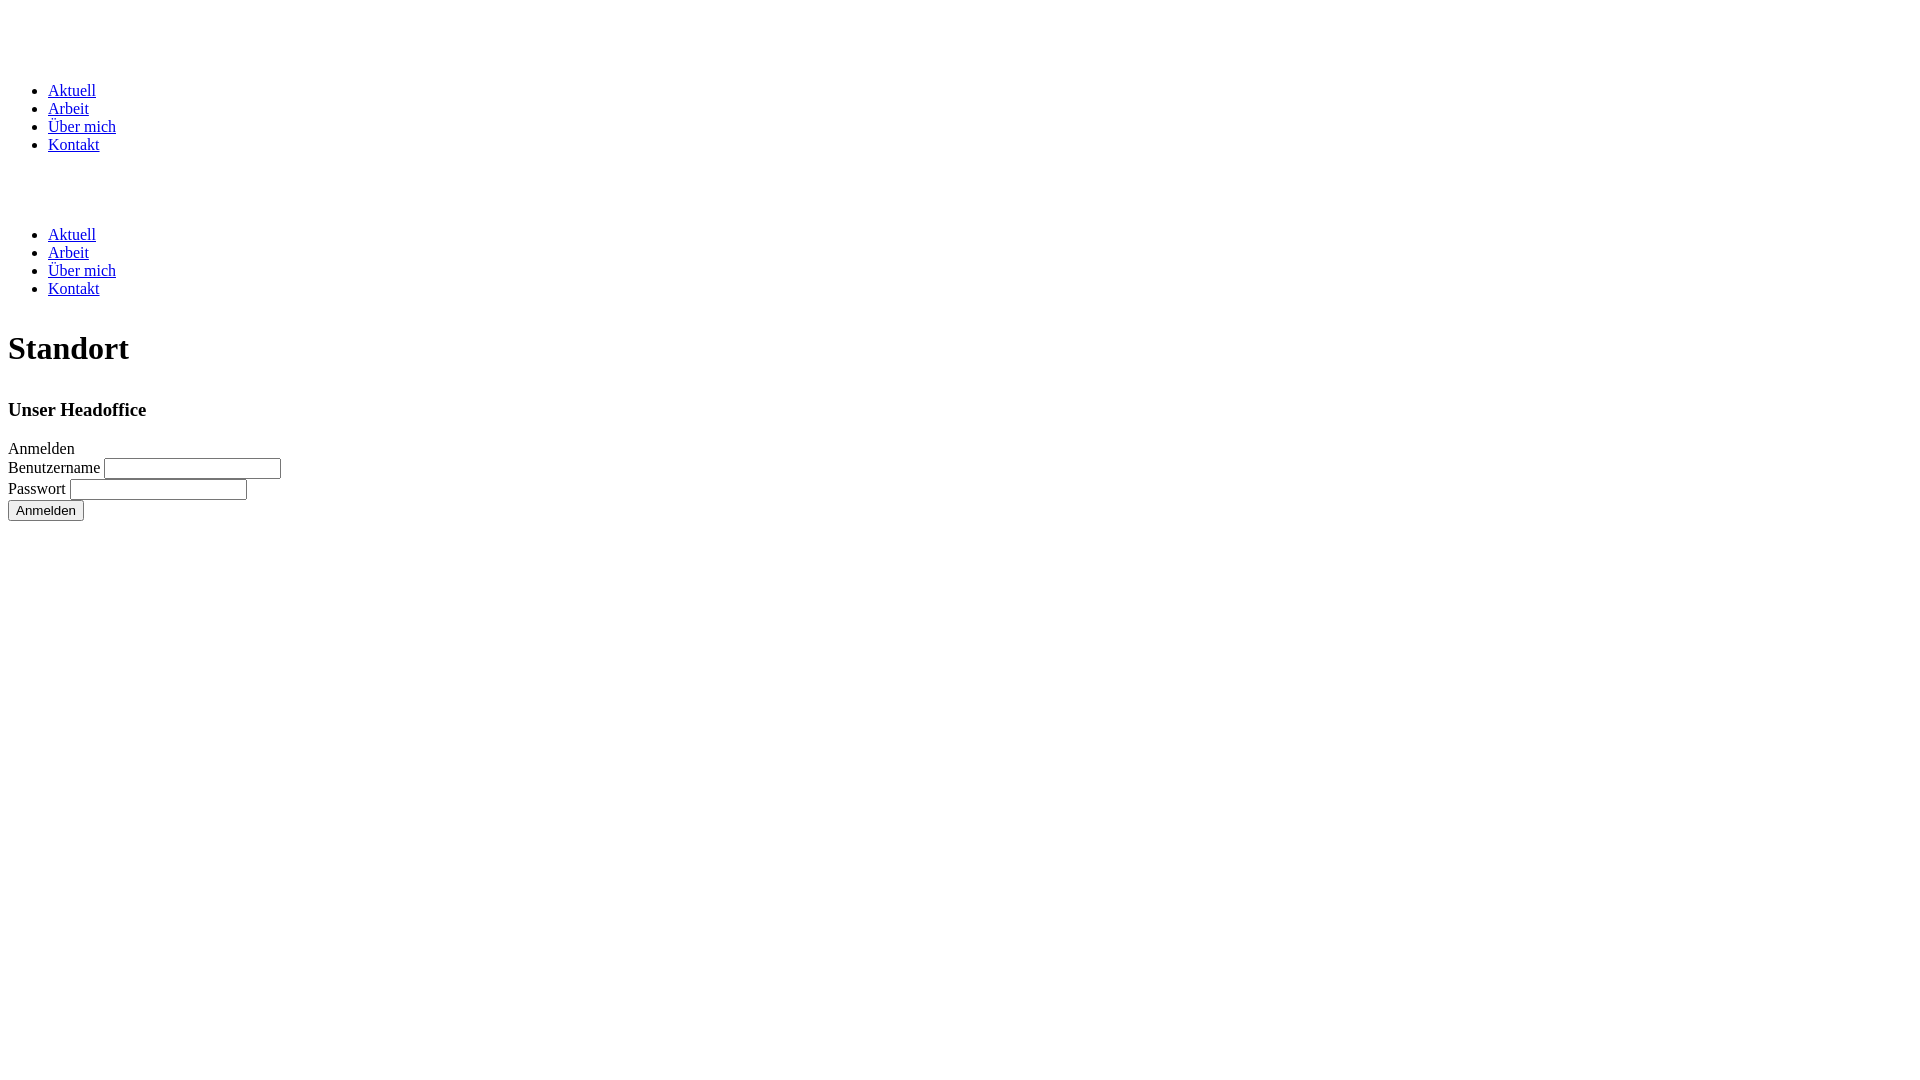 This screenshot has height=1080, width=1920. I want to click on Anmelden, so click(46, 510).